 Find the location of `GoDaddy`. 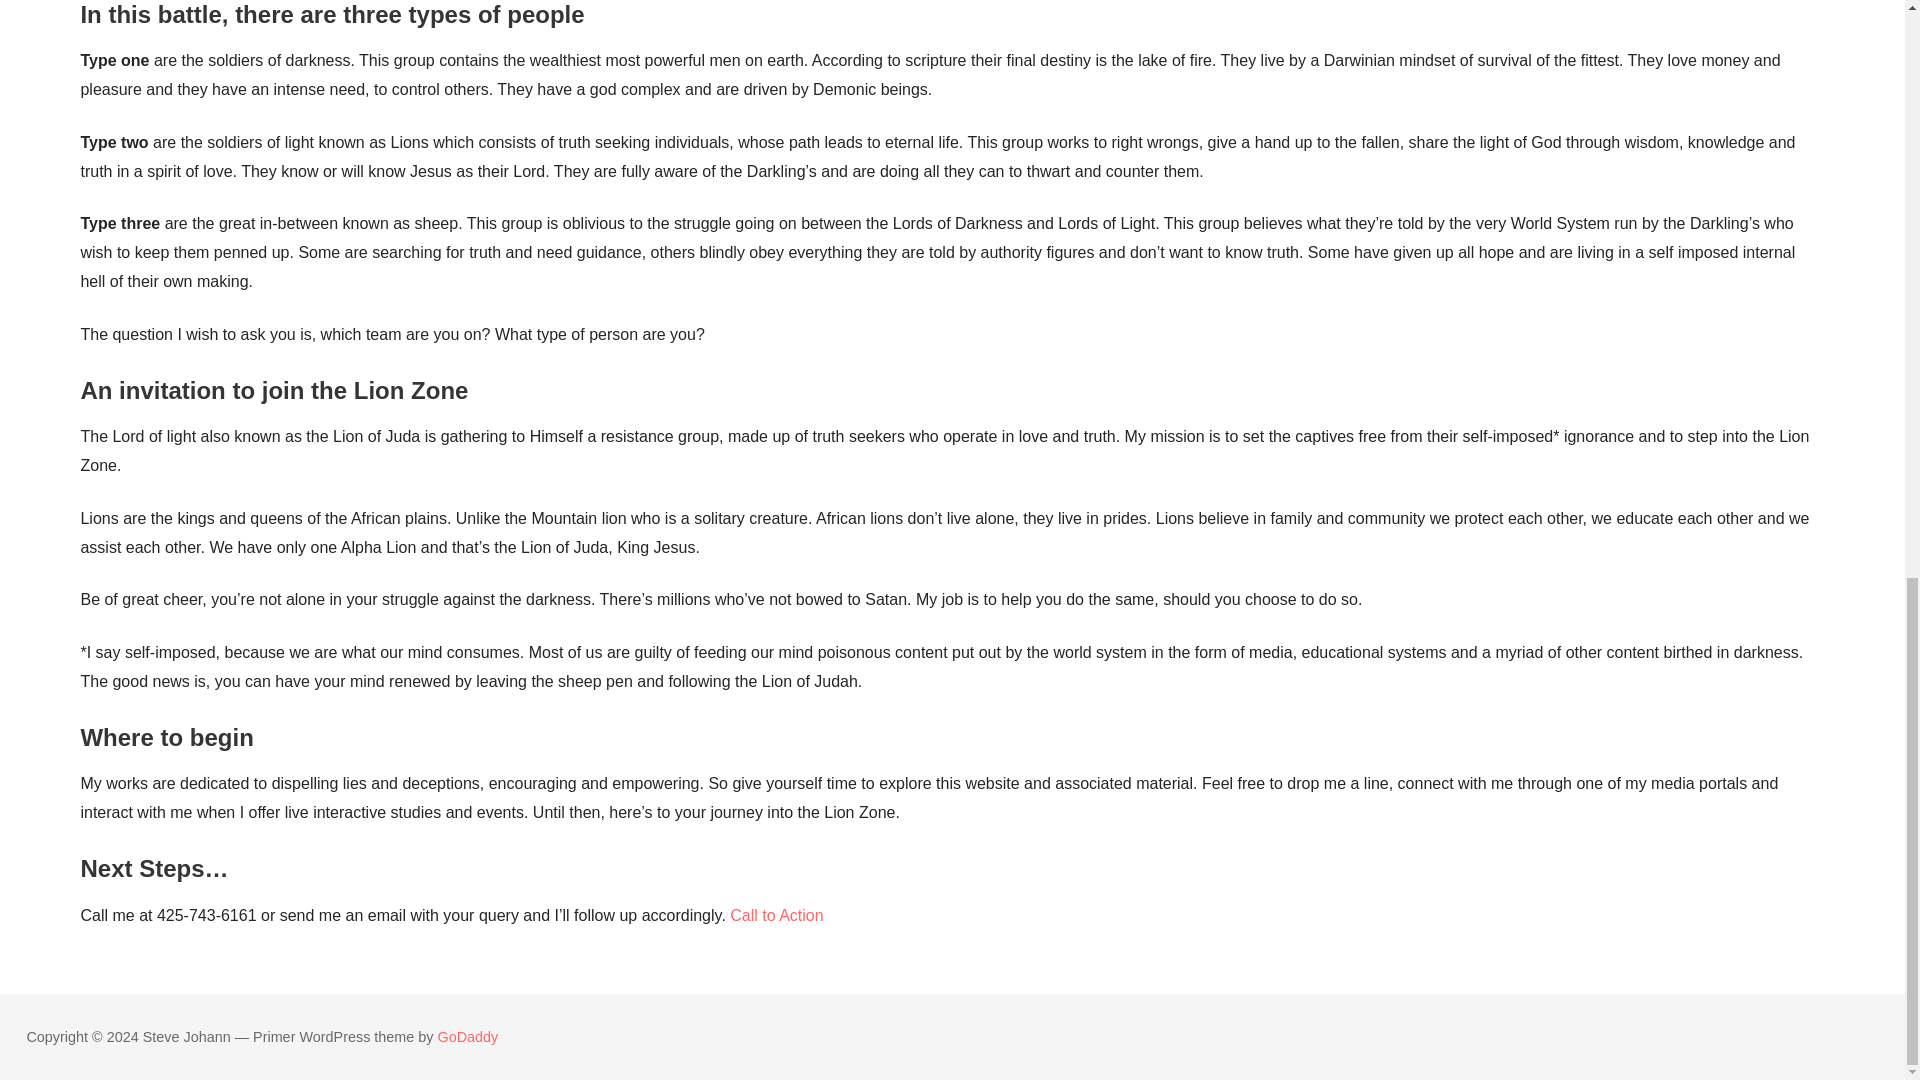

GoDaddy is located at coordinates (468, 1037).